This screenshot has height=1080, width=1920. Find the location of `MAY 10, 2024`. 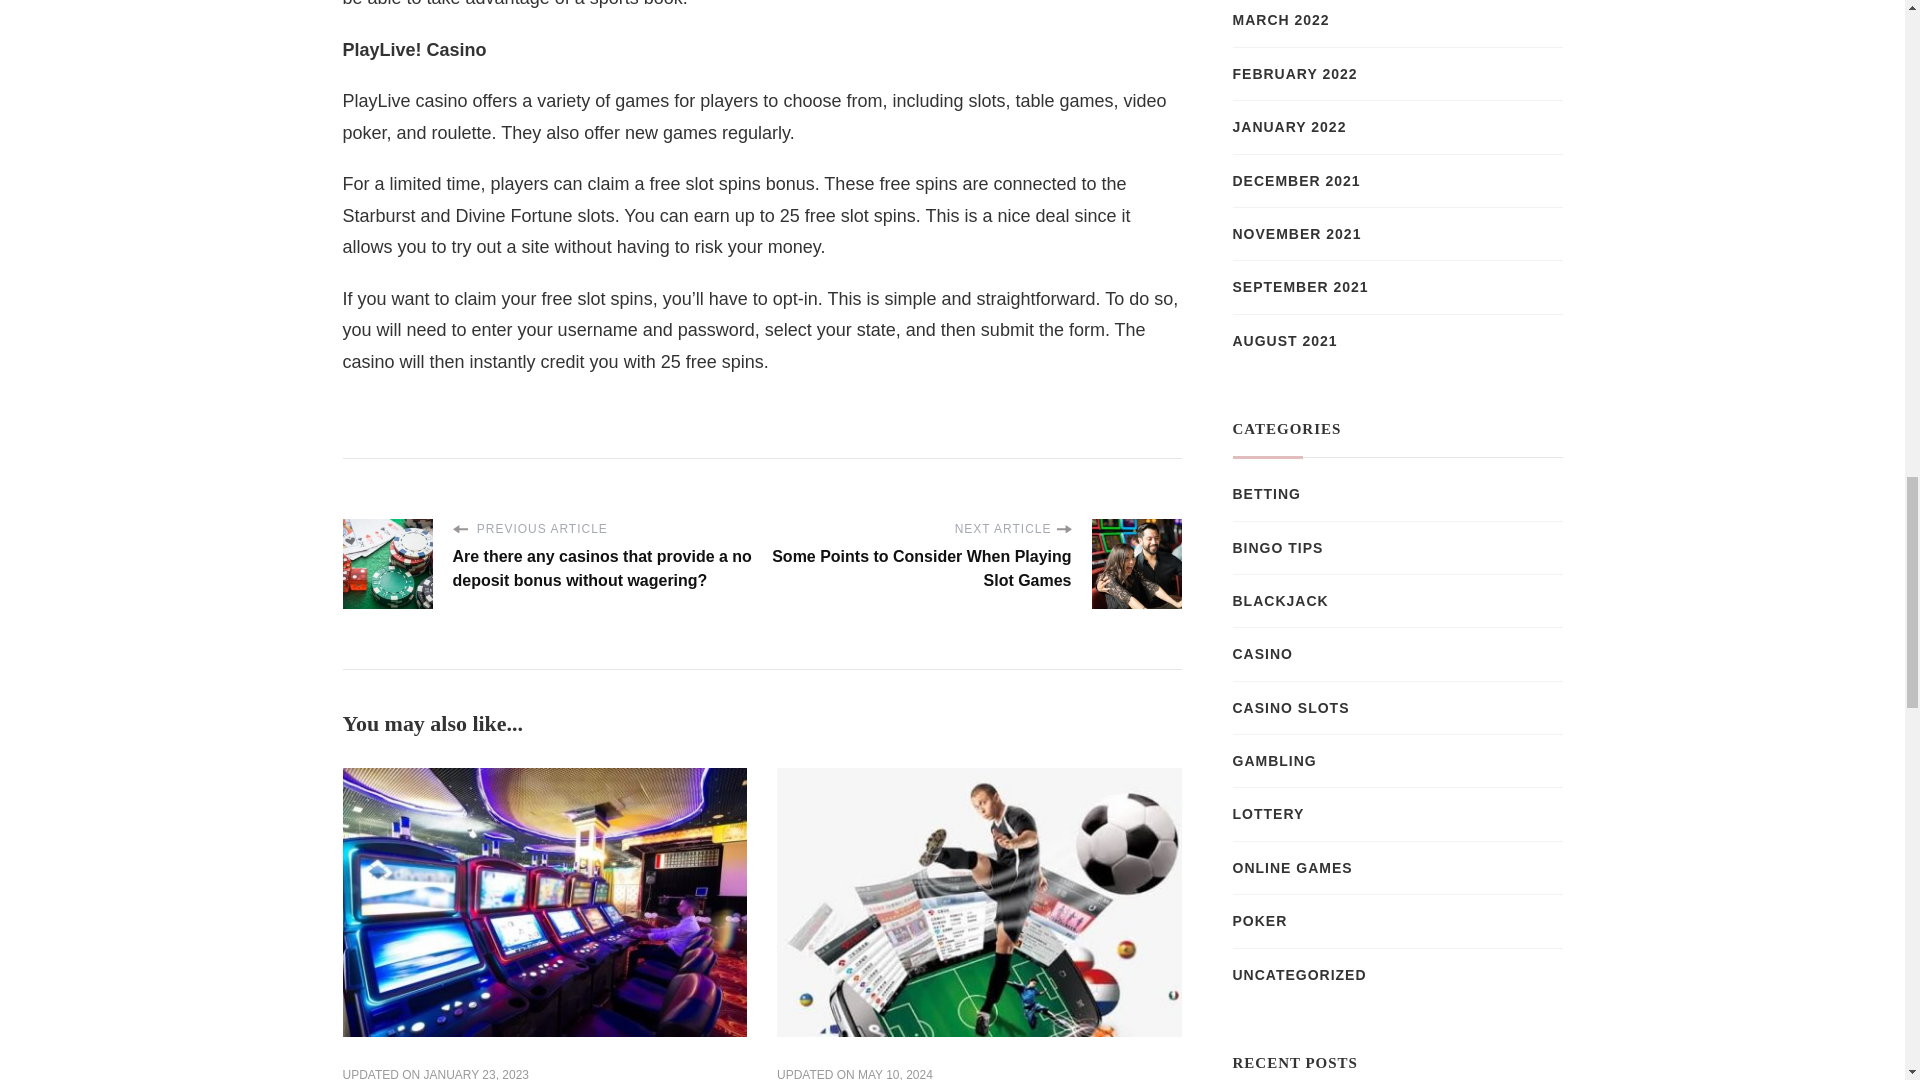

MAY 10, 2024 is located at coordinates (896, 1074).